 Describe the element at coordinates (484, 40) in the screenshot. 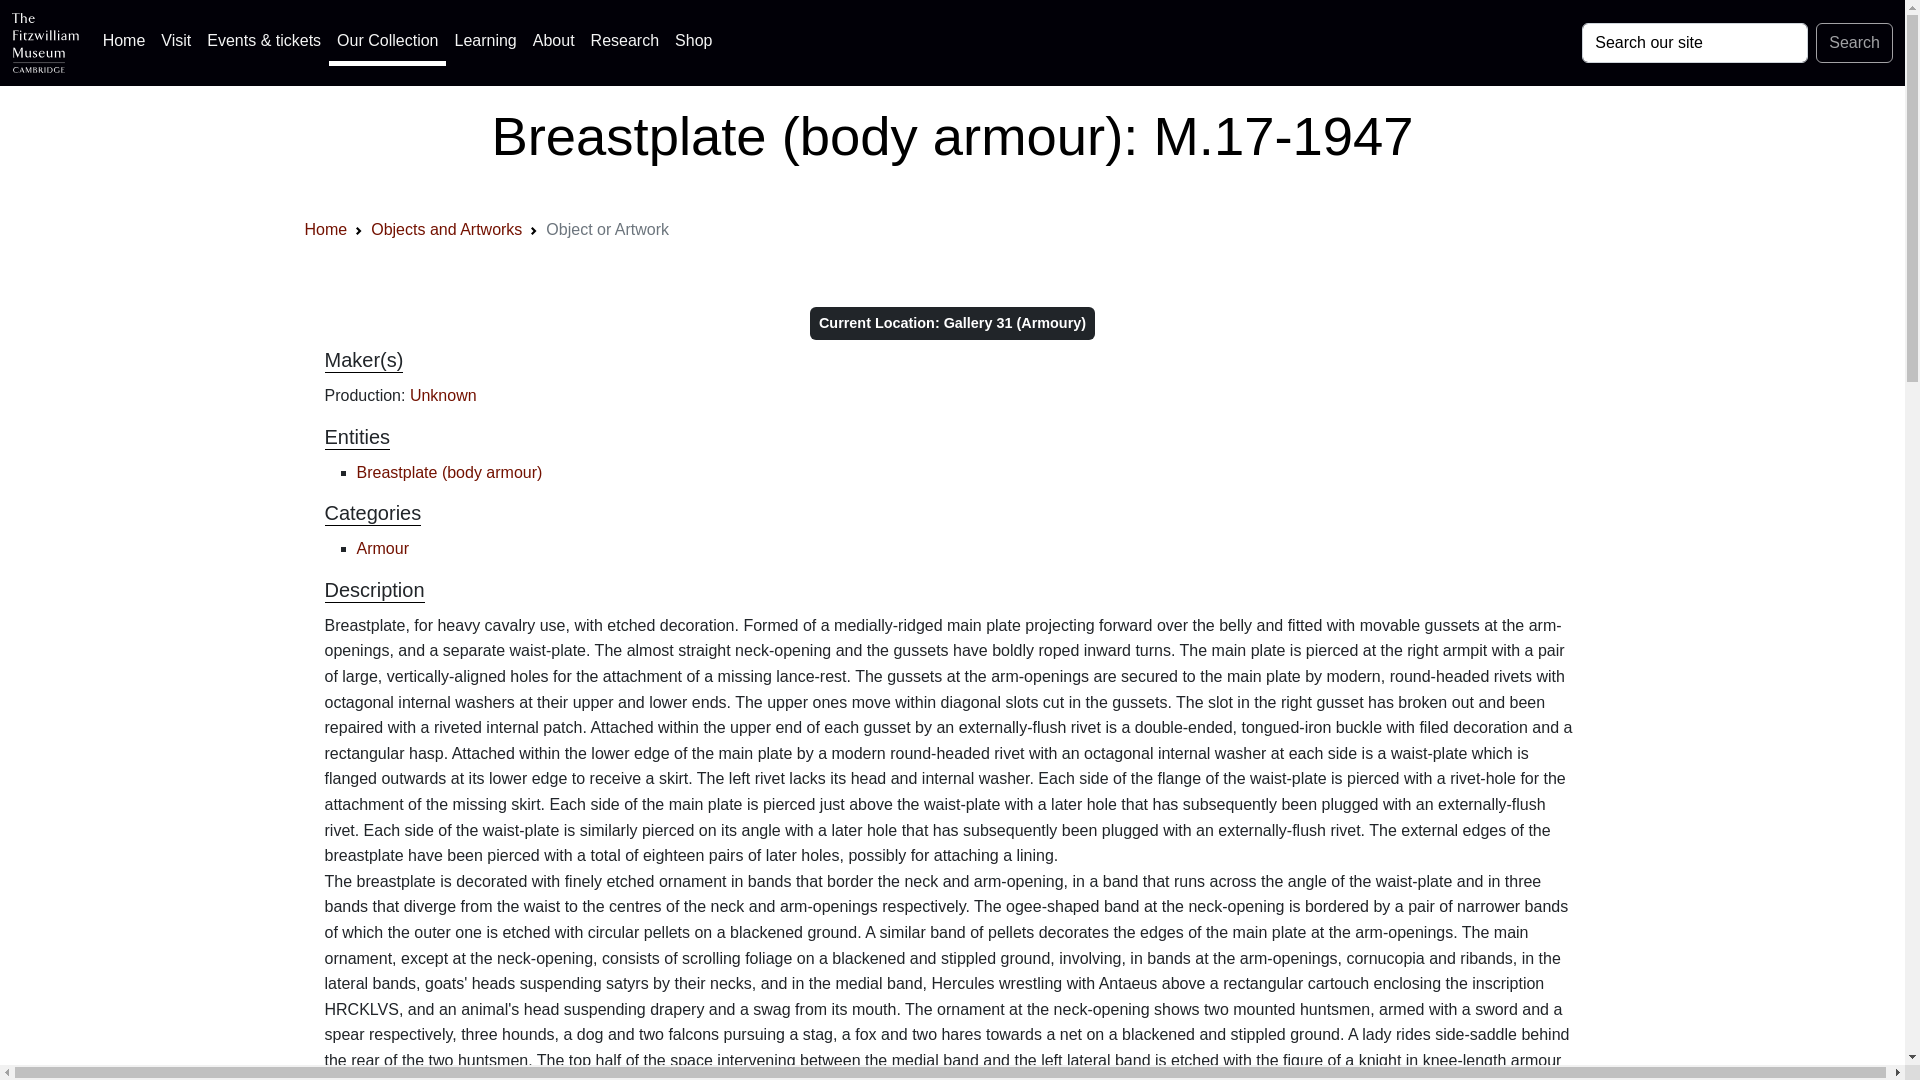

I see `Learning` at that location.